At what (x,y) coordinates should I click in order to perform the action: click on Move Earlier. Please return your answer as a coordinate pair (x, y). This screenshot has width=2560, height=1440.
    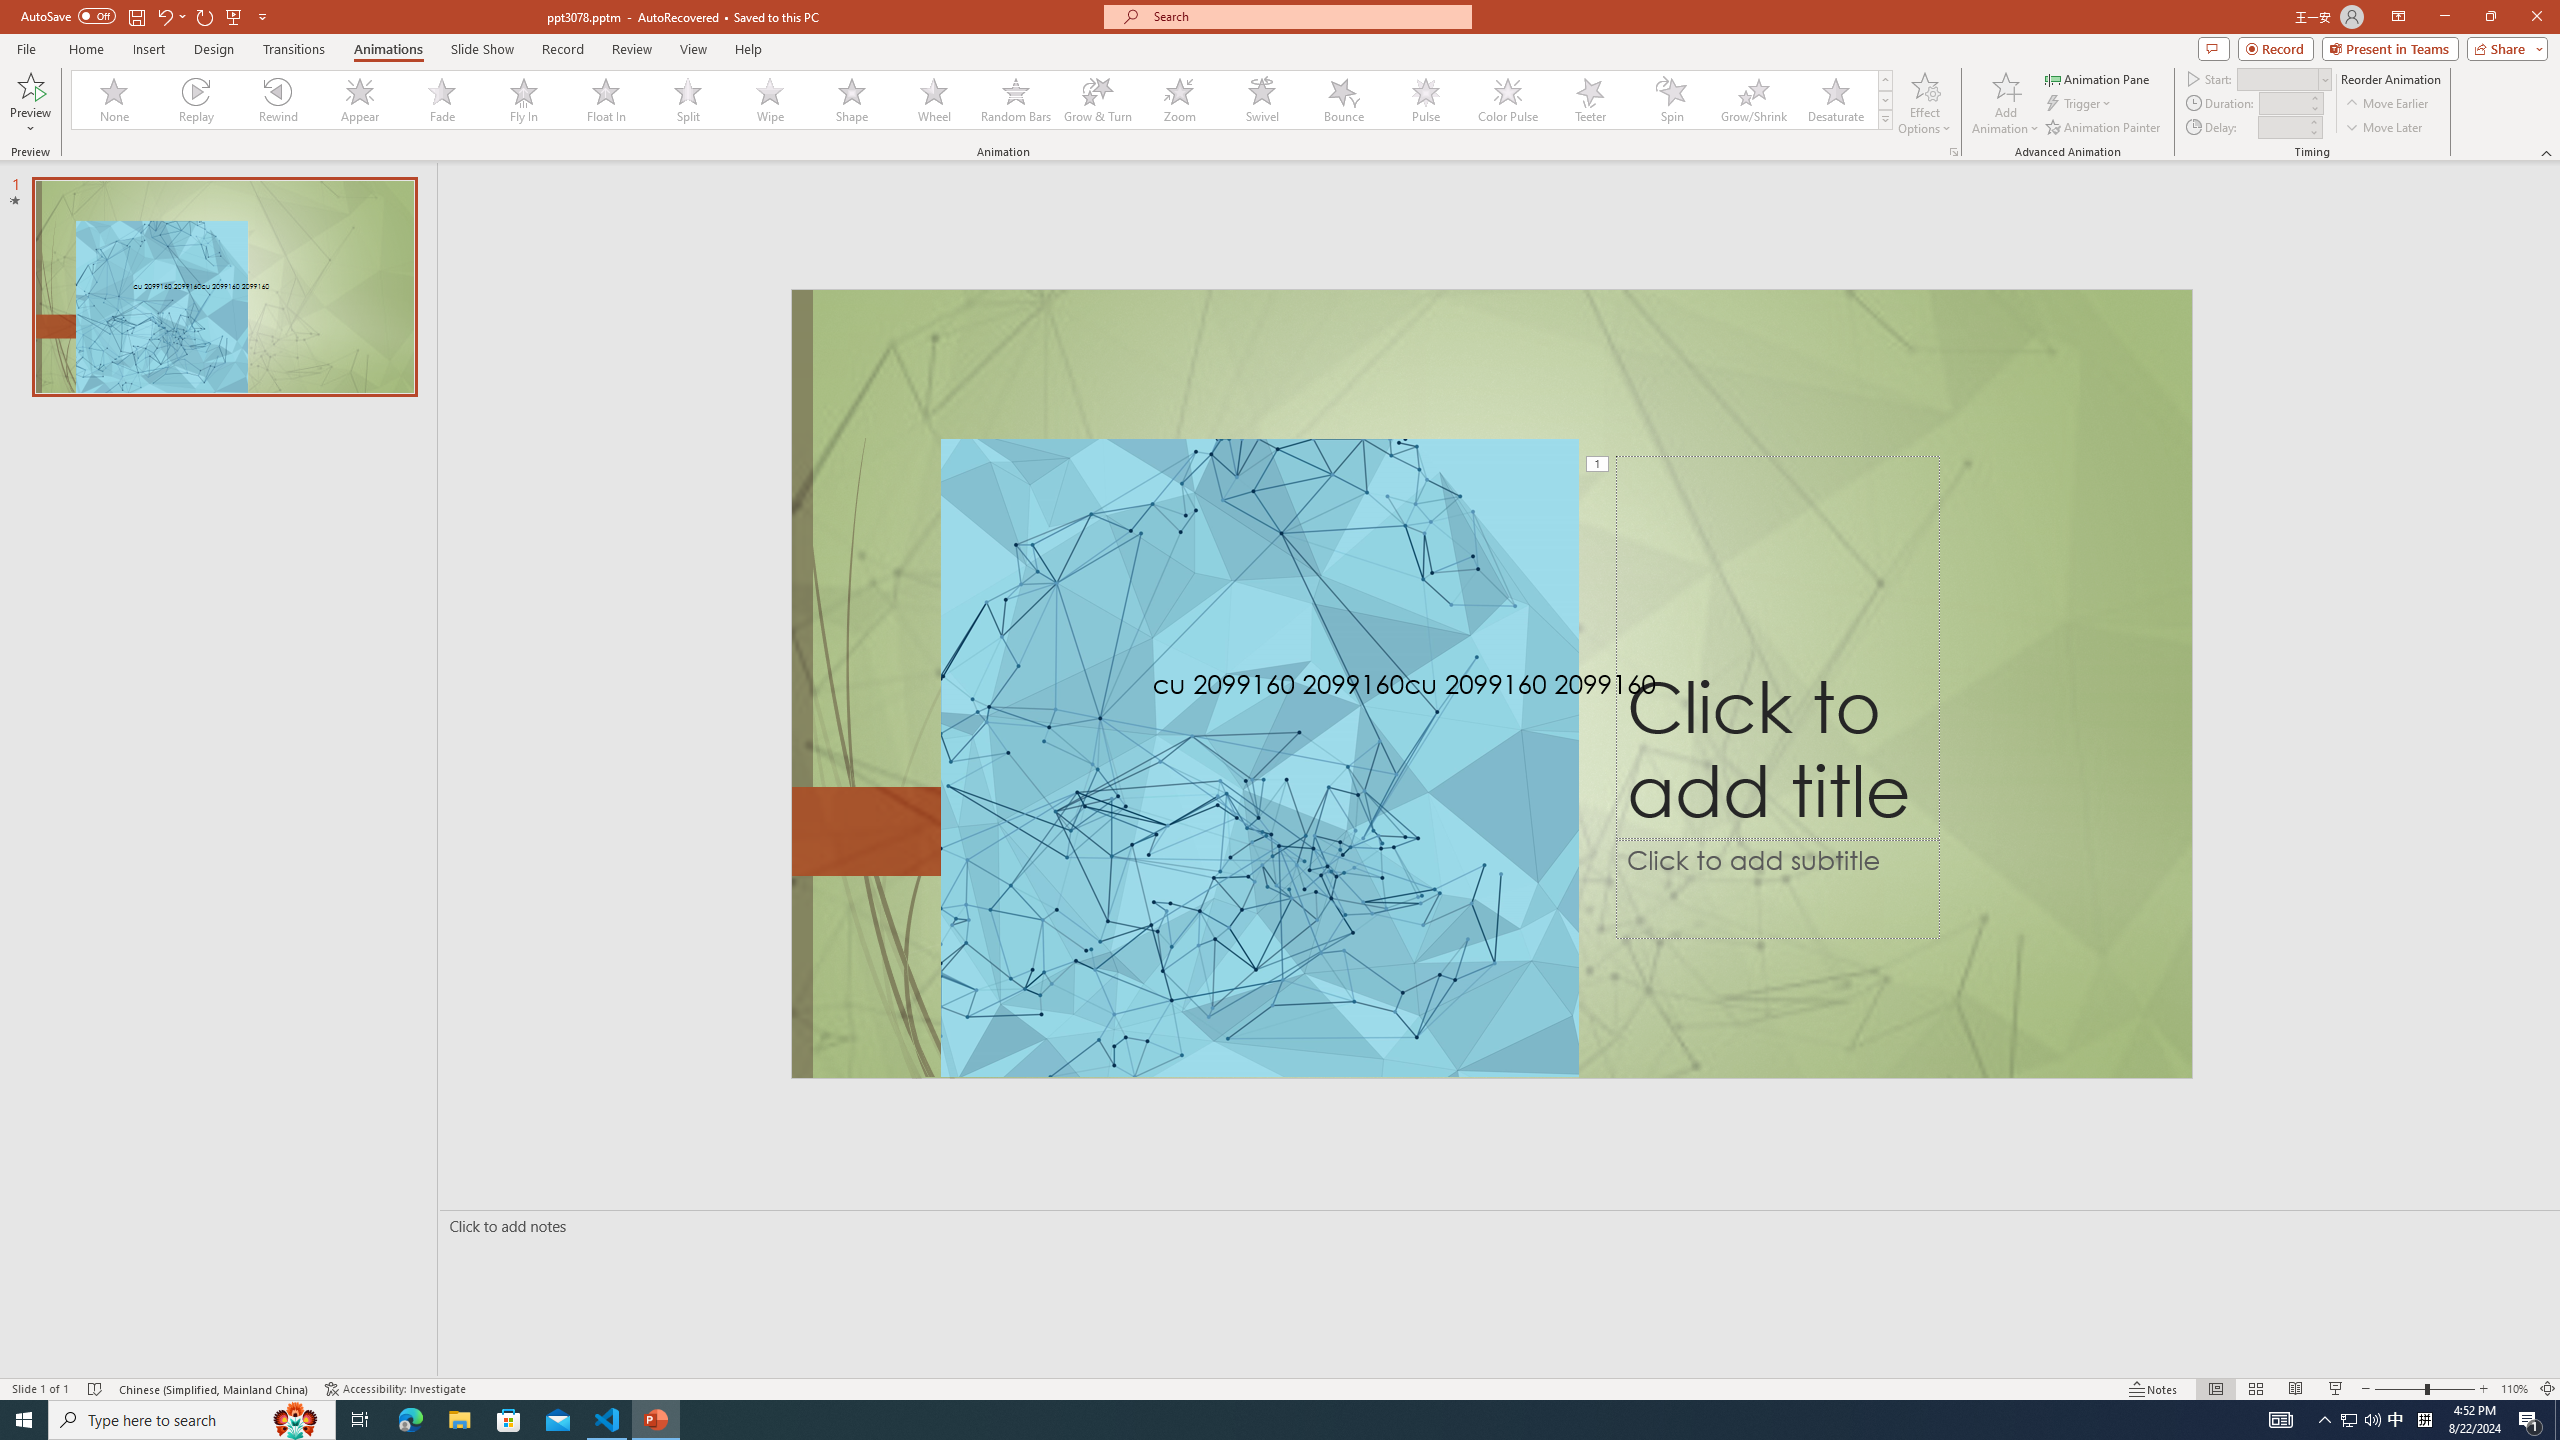
    Looking at the image, I should click on (2386, 104).